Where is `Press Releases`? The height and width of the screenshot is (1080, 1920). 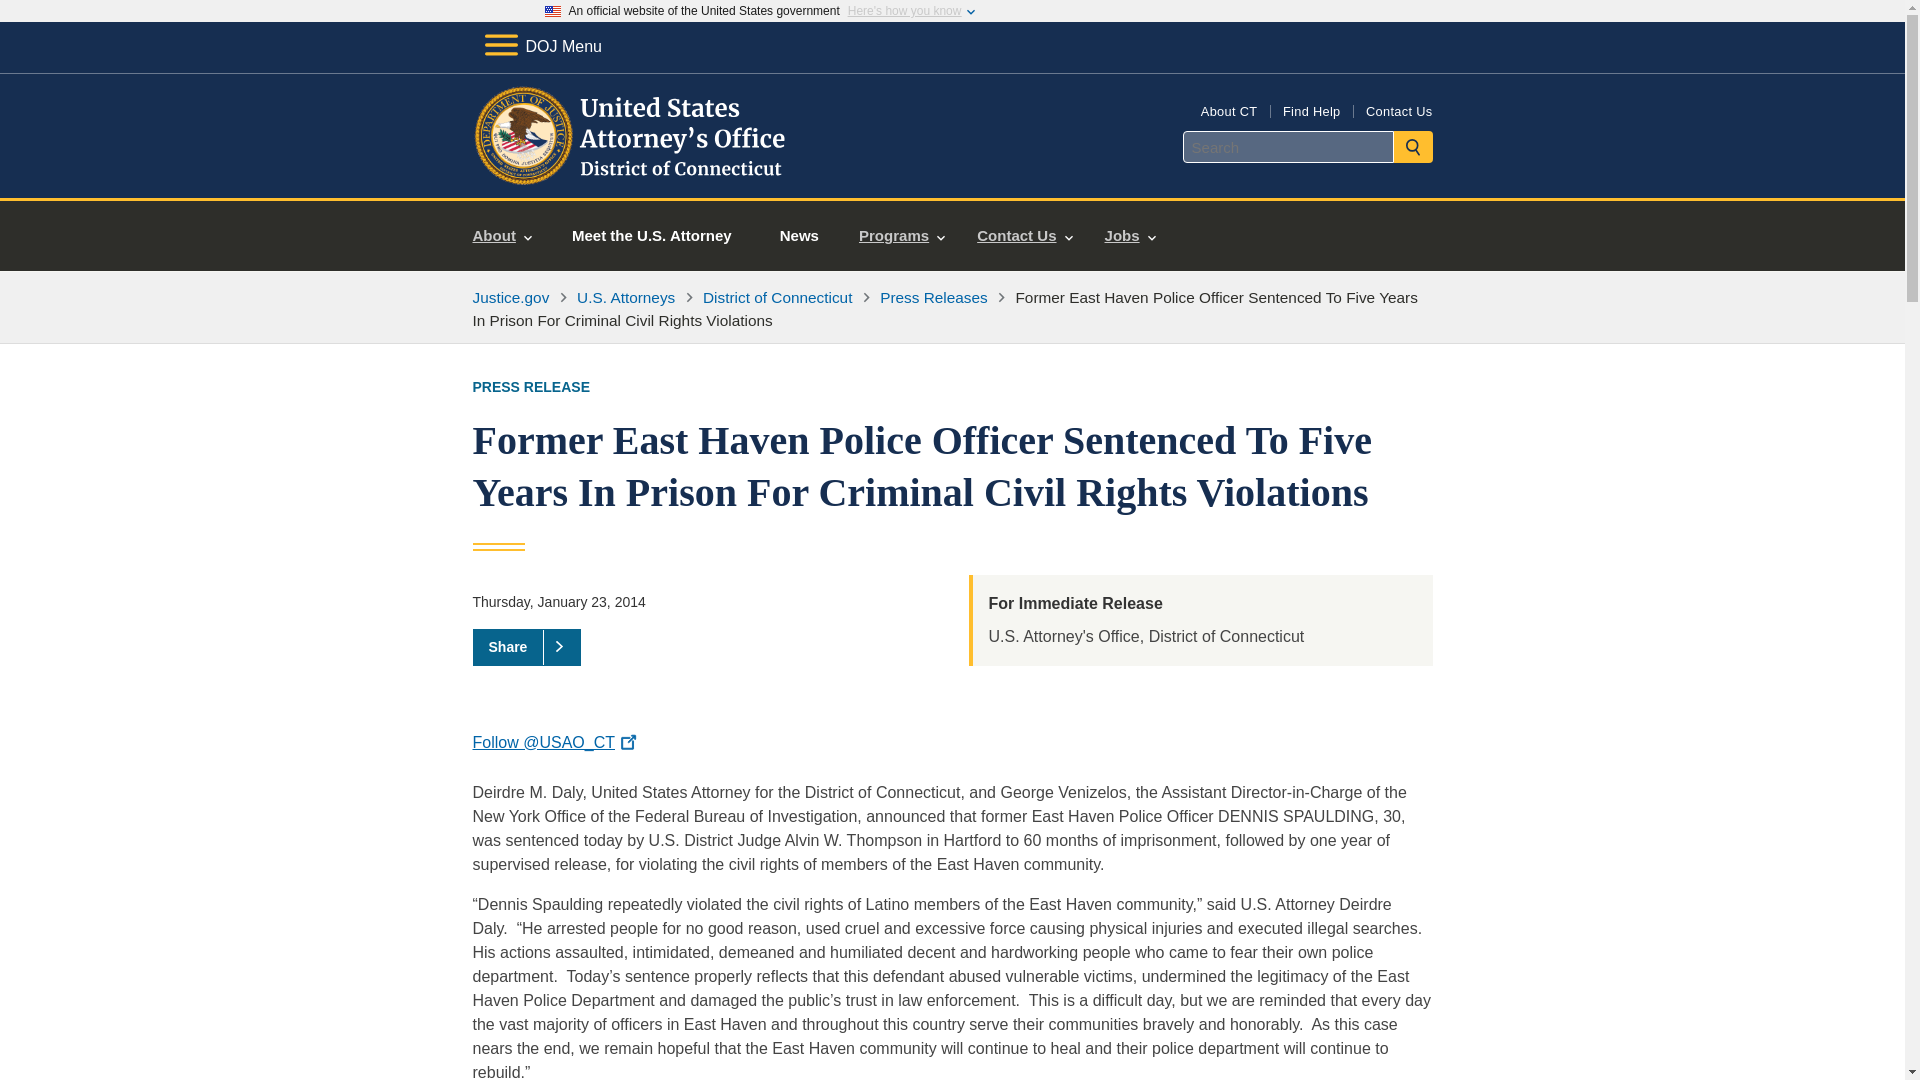
Press Releases is located at coordinates (934, 297).